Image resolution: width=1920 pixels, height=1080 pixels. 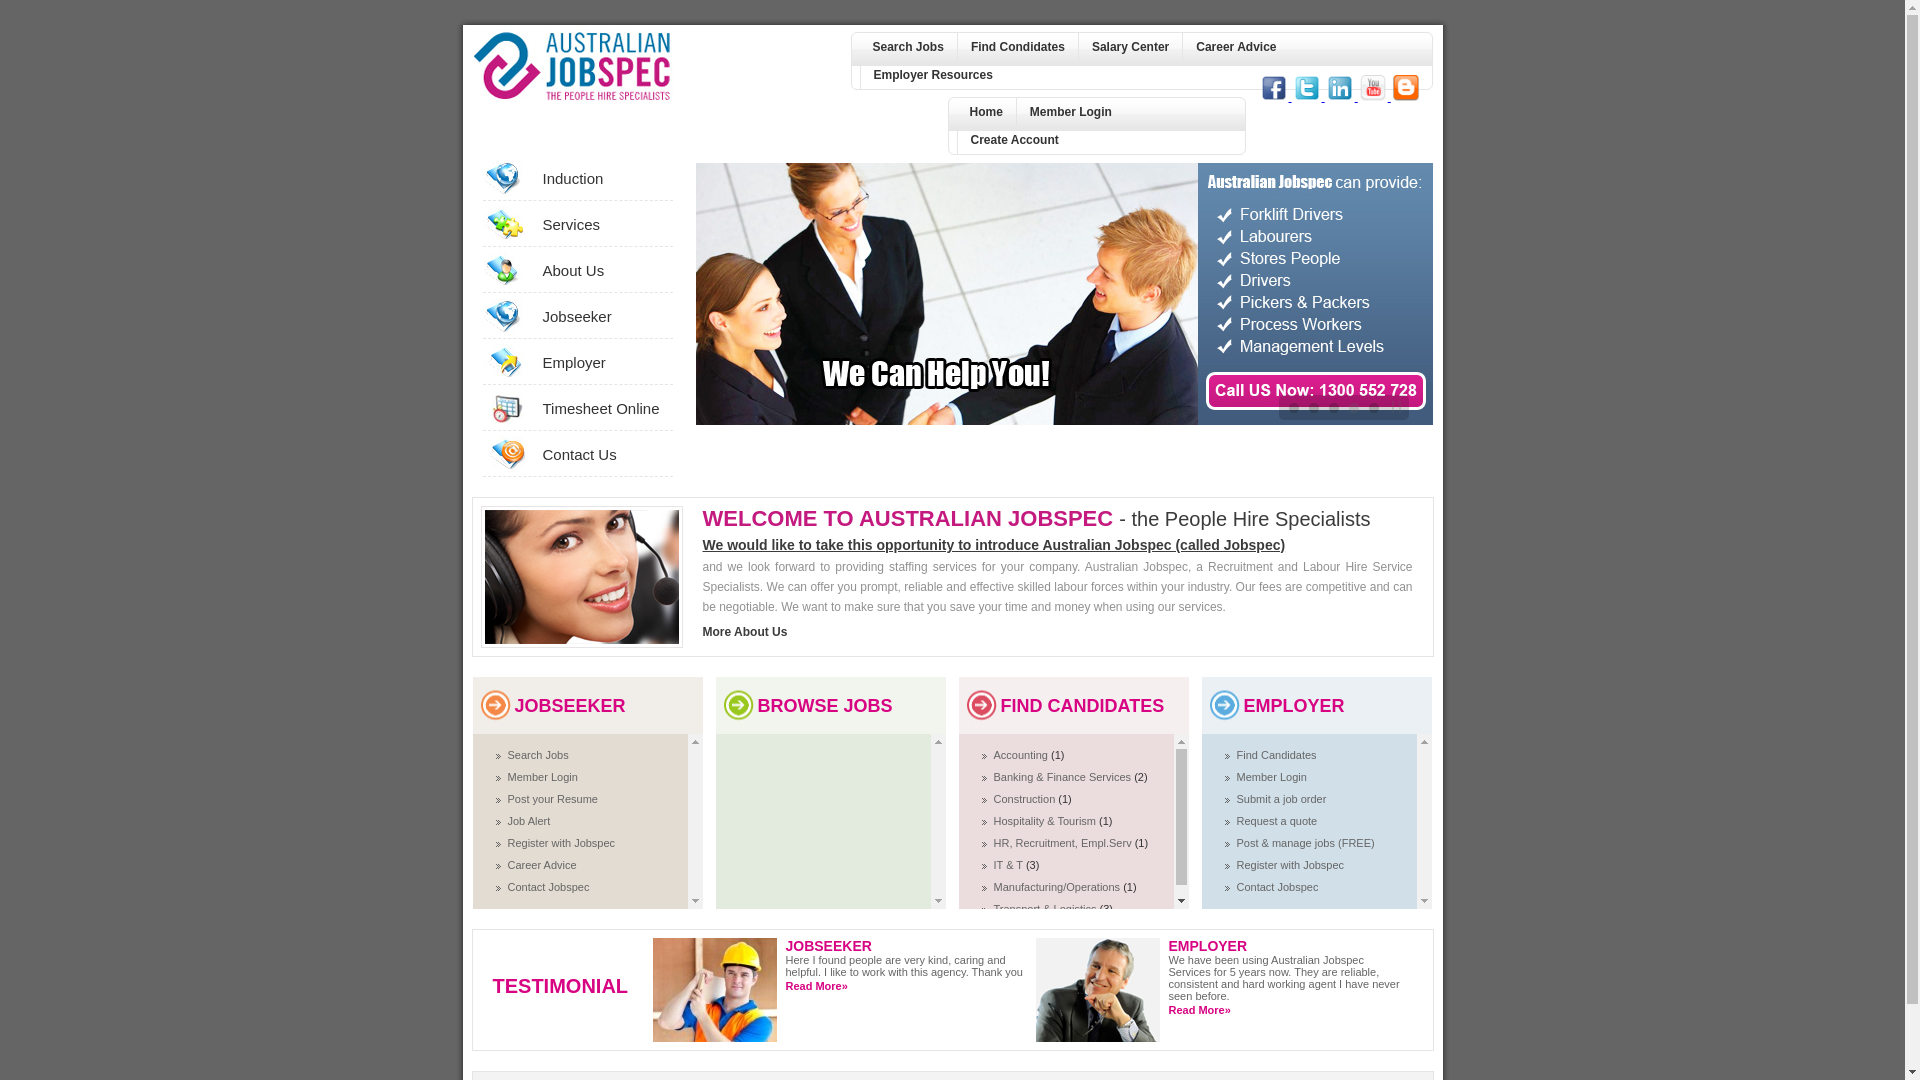 I want to click on Hospitality & Tourism, so click(x=1047, y=821).